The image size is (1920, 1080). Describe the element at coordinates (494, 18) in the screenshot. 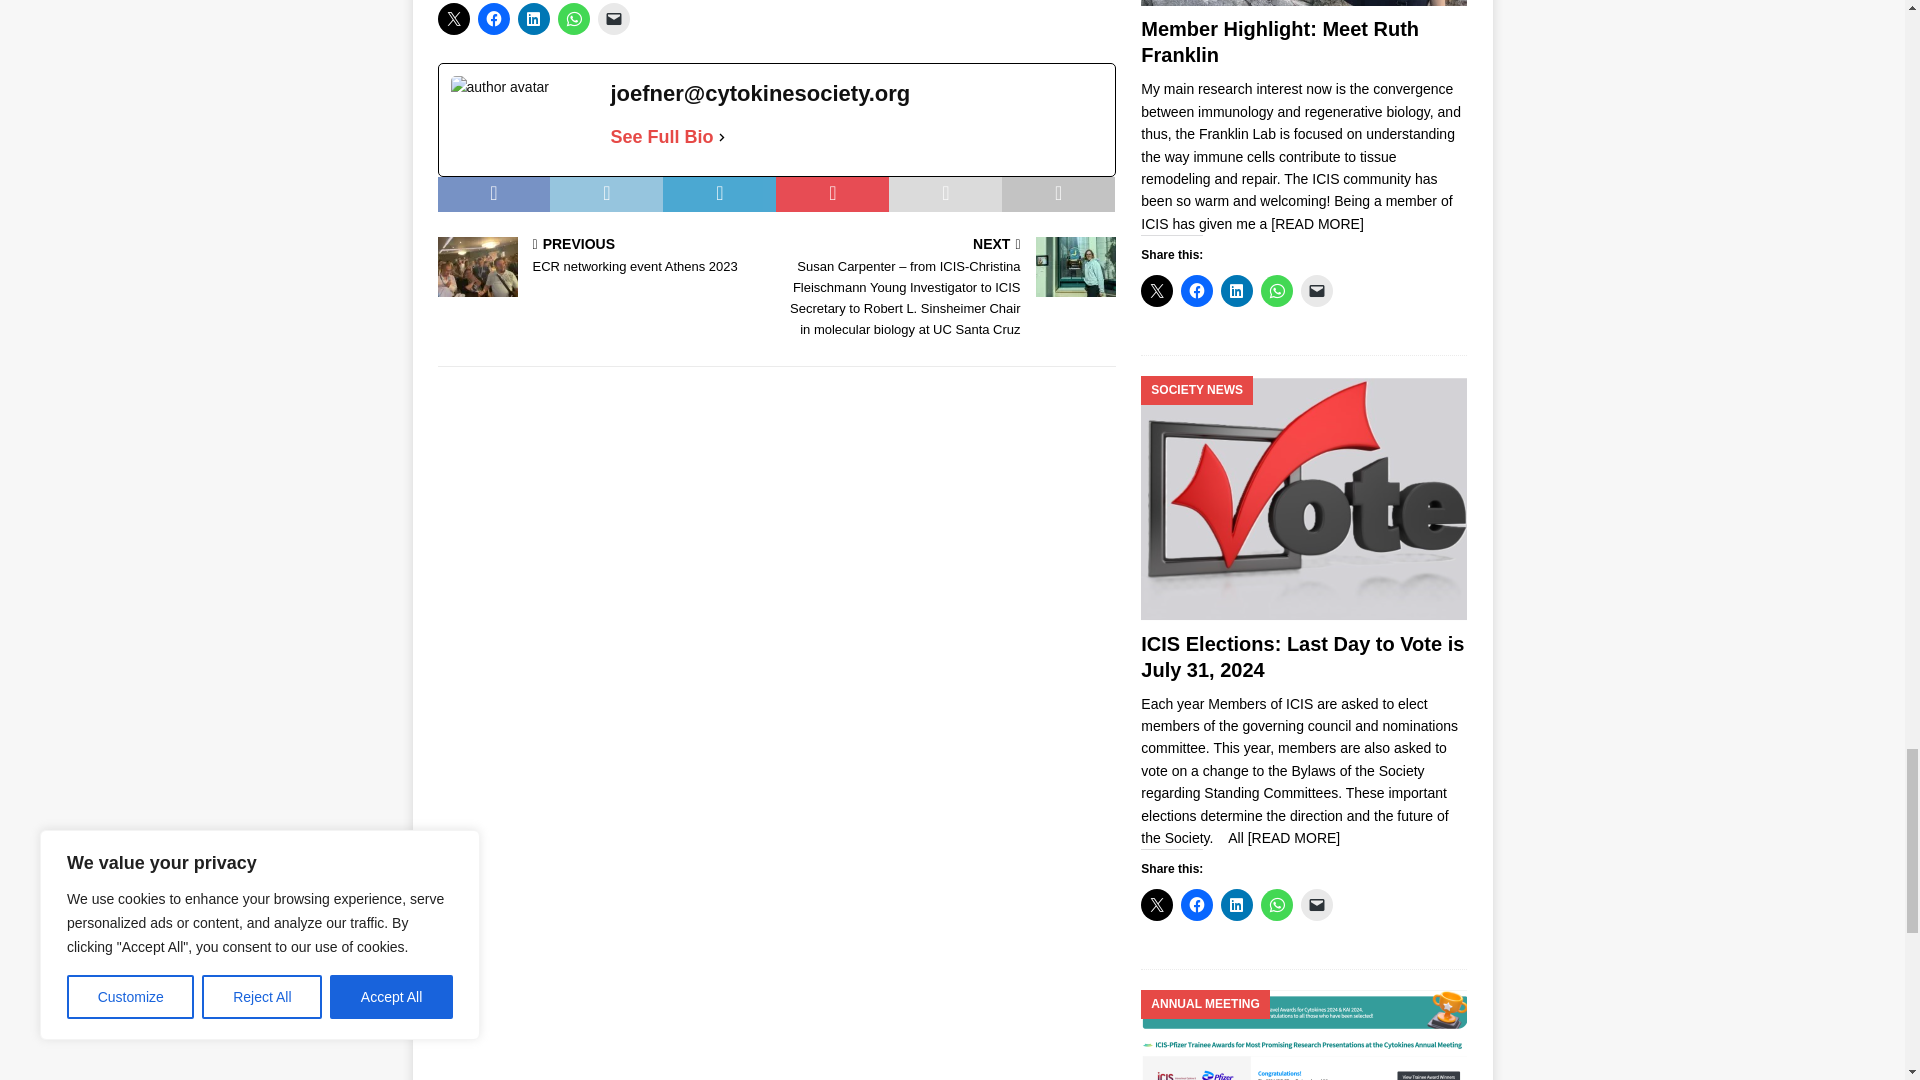

I see `Click to share on Facebook` at that location.